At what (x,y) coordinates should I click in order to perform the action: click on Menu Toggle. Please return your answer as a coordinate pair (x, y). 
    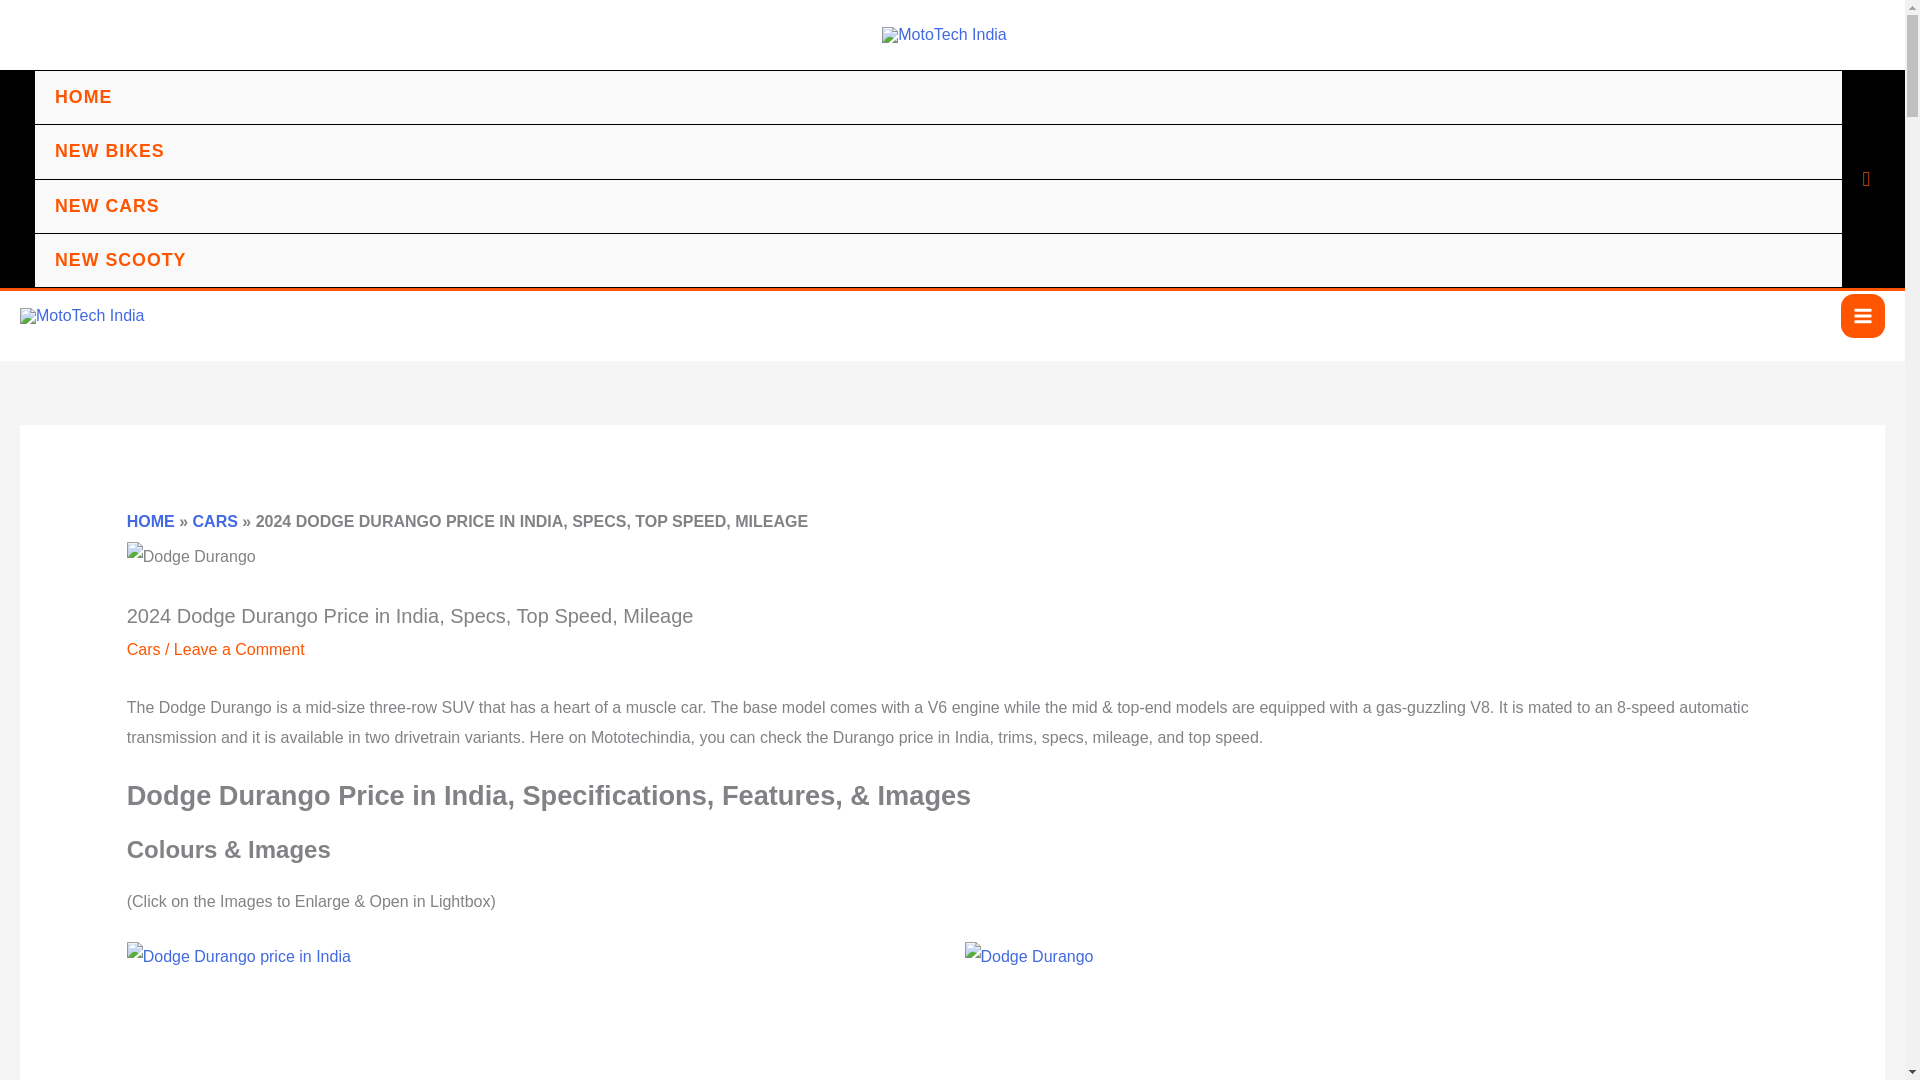
    Looking at the image, I should click on (1806, 235).